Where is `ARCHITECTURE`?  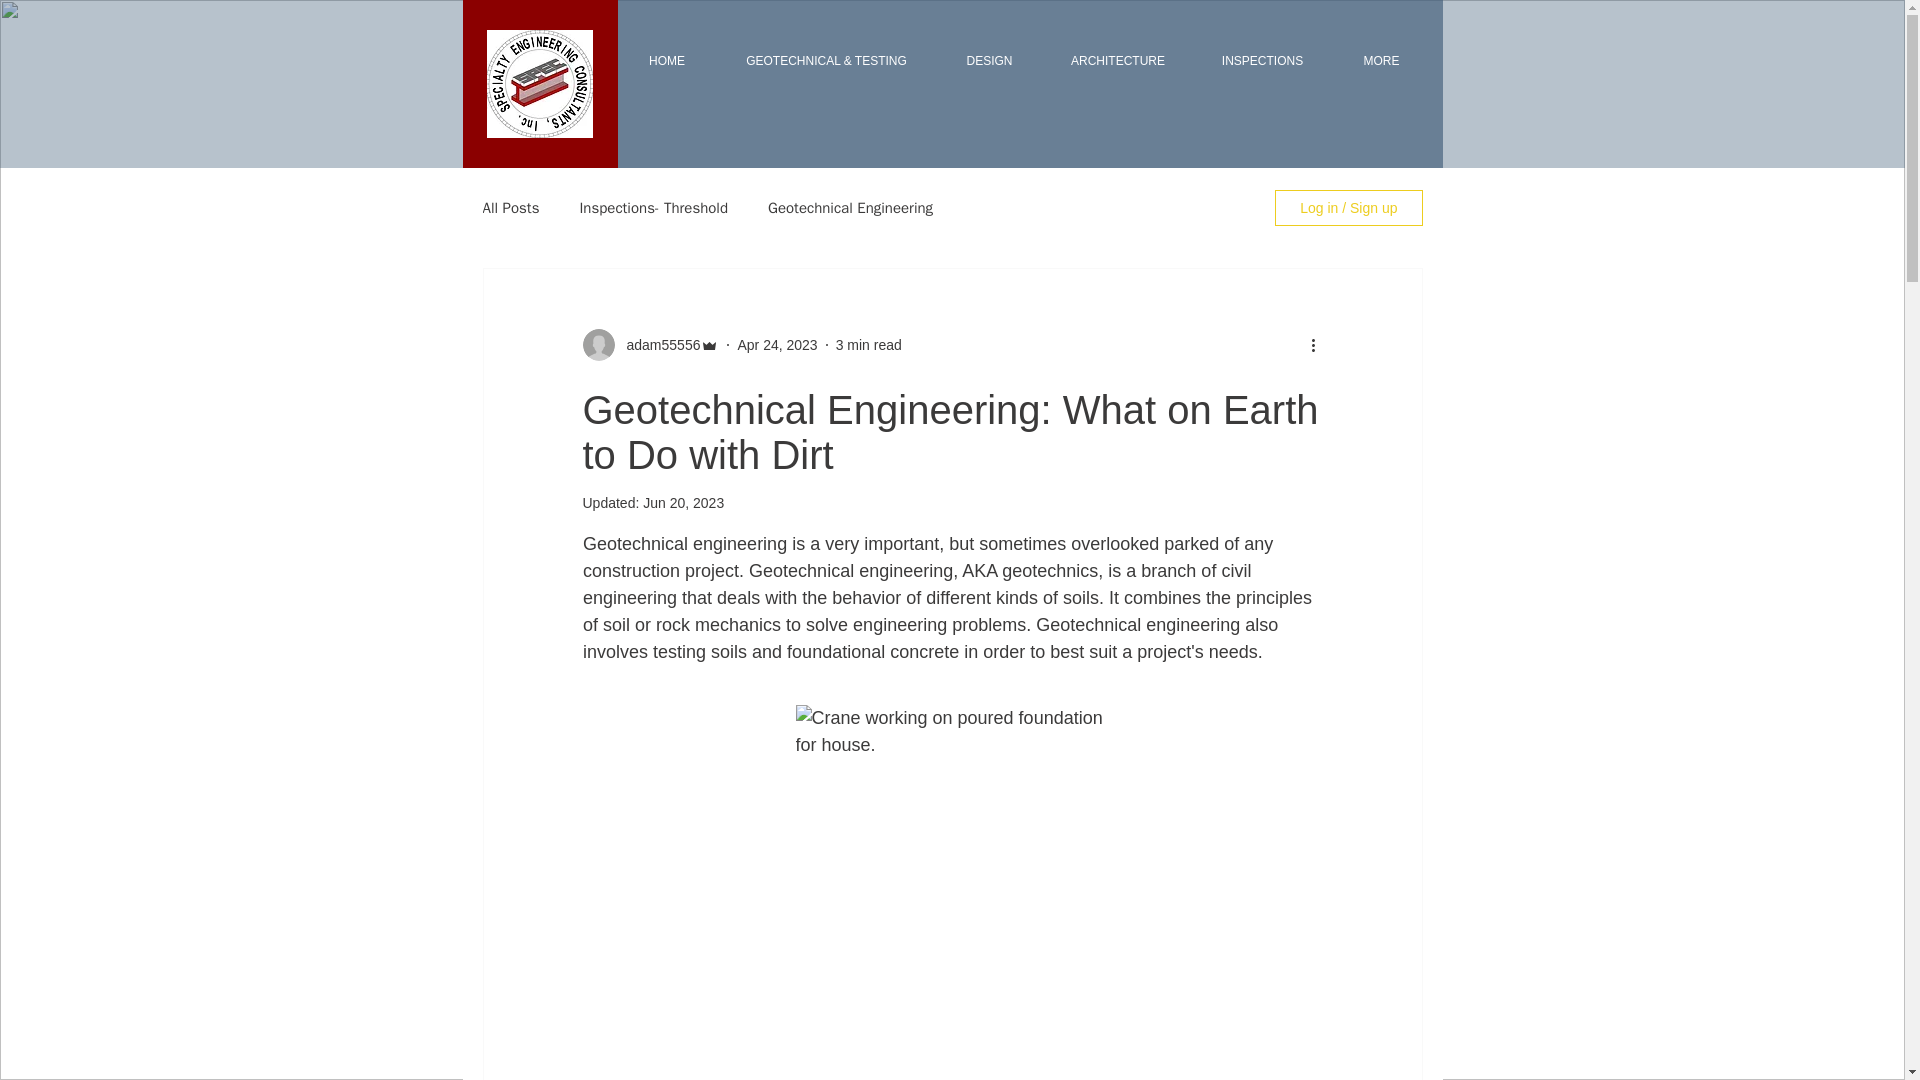 ARCHITECTURE is located at coordinates (1118, 61).